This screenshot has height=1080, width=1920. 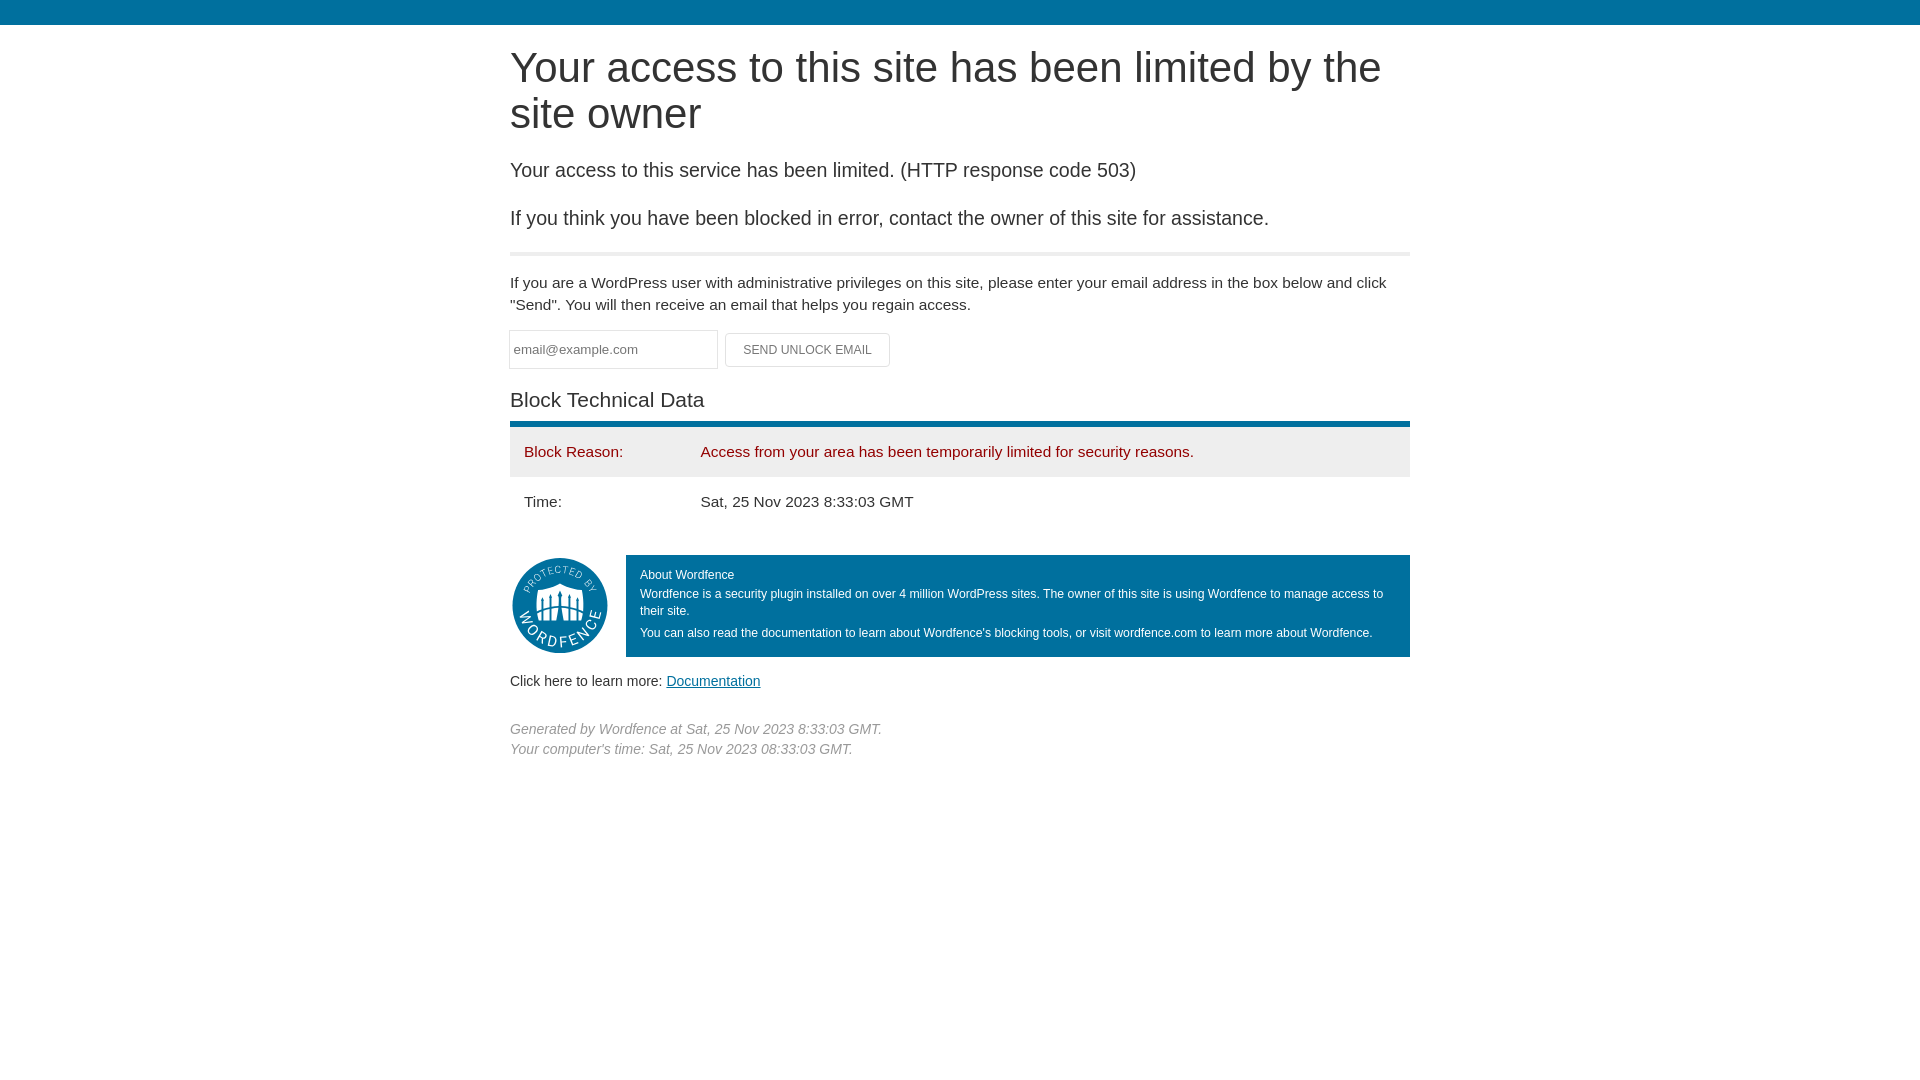 What do you see at coordinates (808, 350) in the screenshot?
I see `Send Unlock Email` at bounding box center [808, 350].